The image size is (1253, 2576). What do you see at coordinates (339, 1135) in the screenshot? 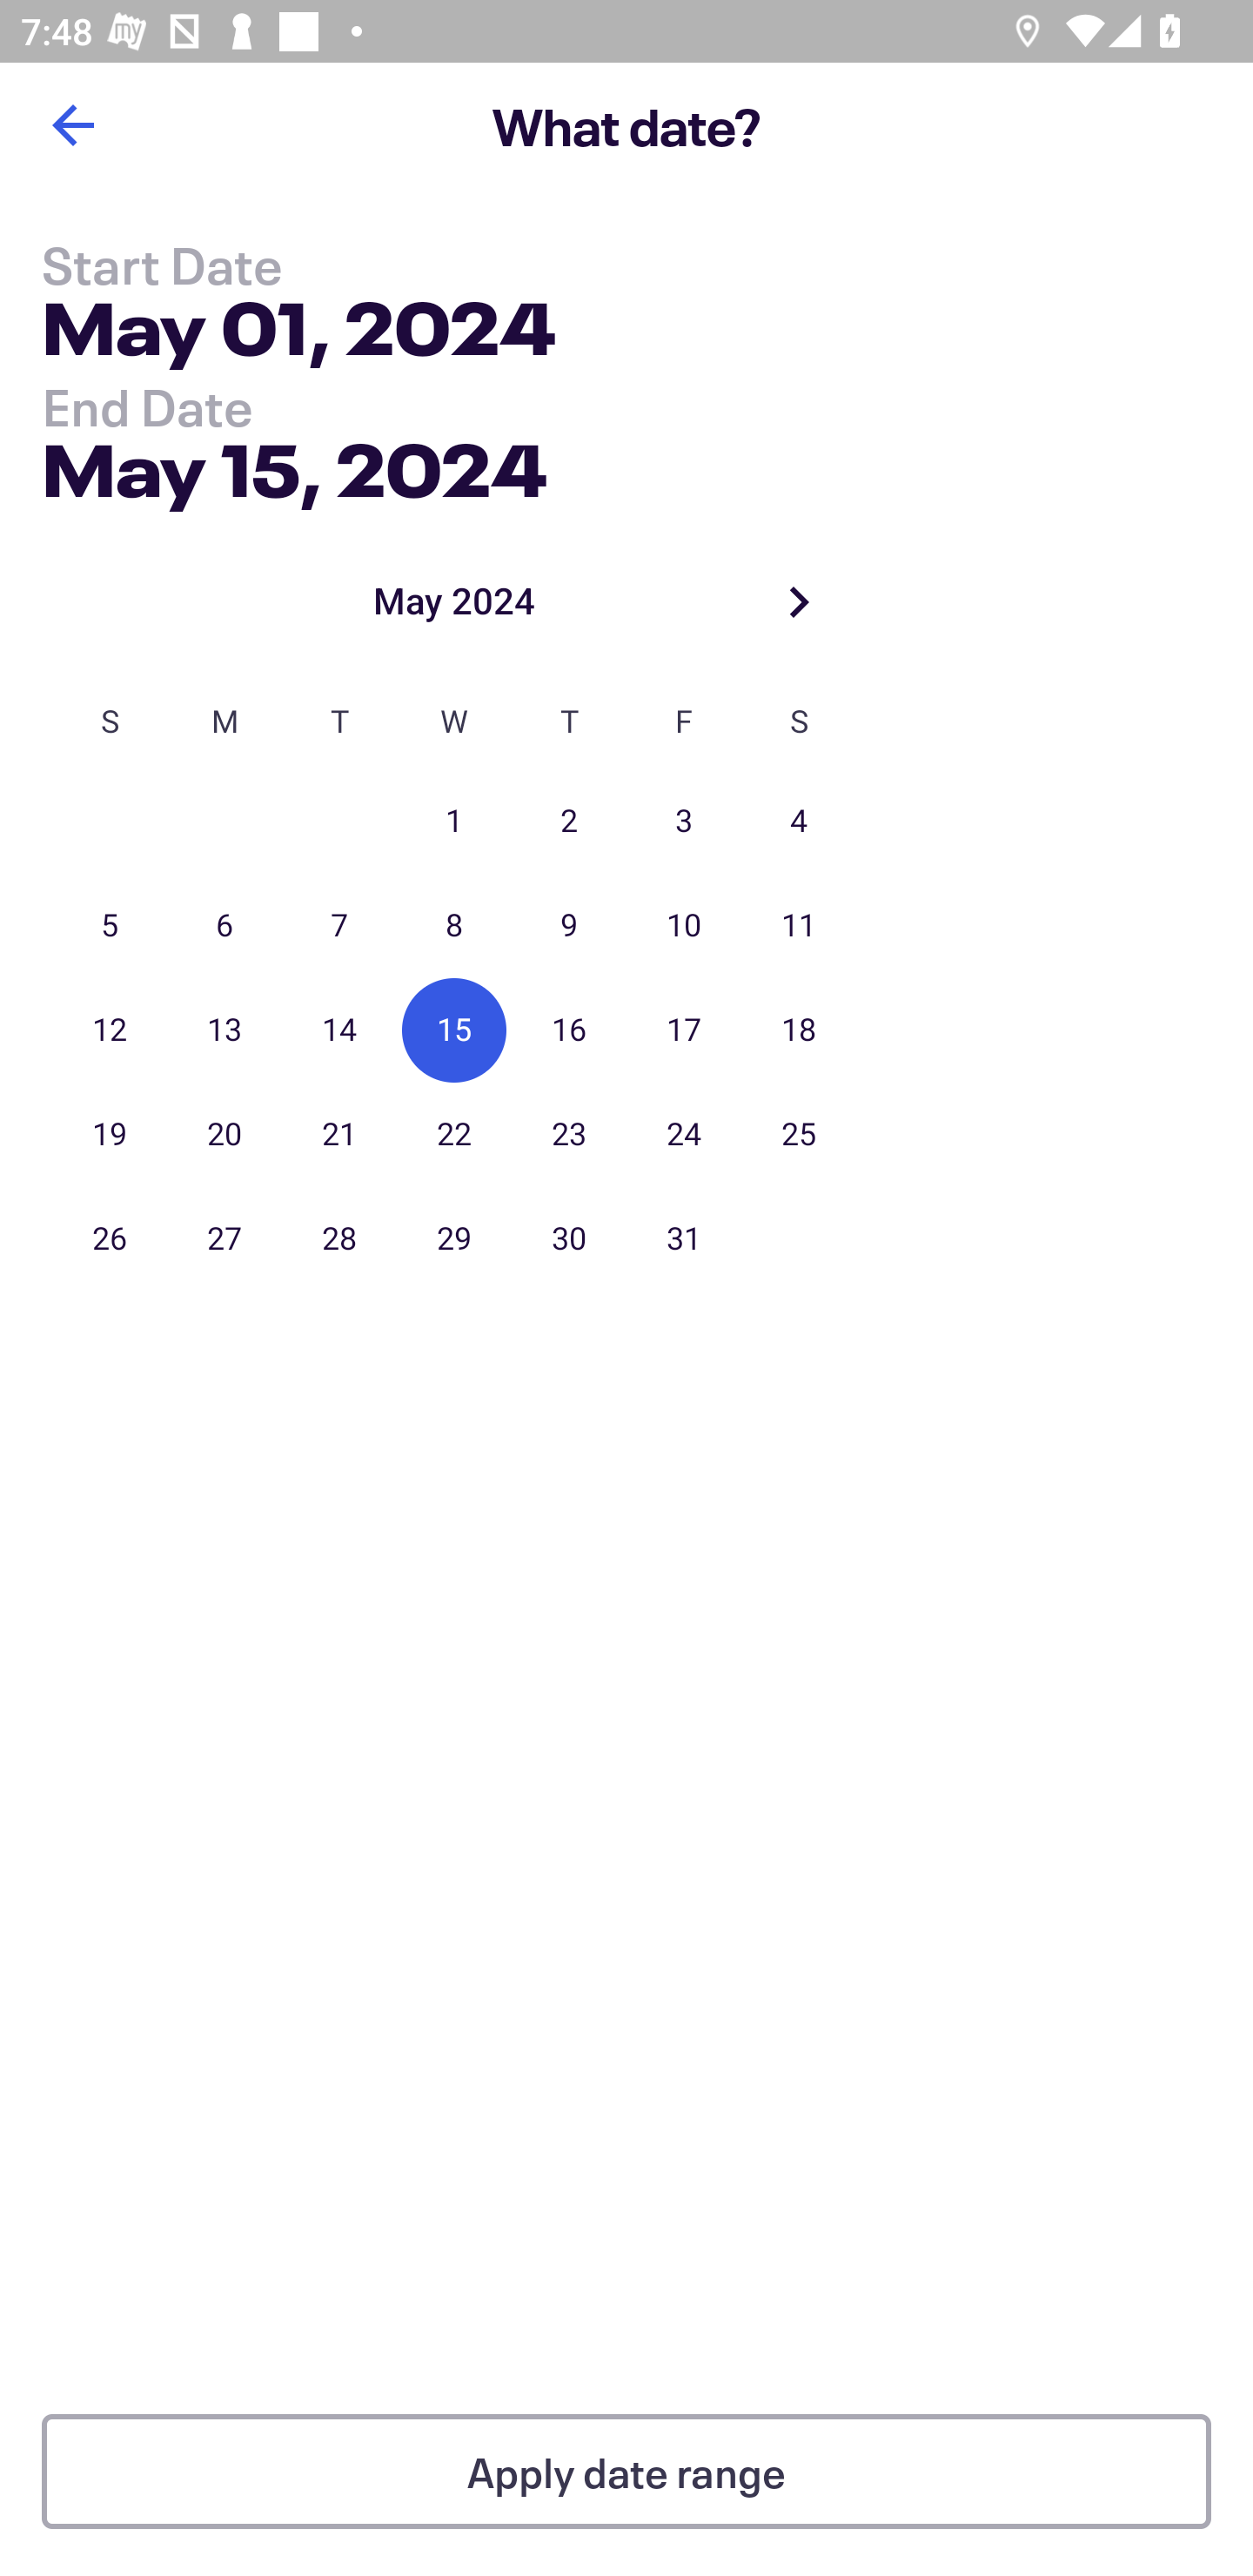
I see `21 21 May 2024` at bounding box center [339, 1135].